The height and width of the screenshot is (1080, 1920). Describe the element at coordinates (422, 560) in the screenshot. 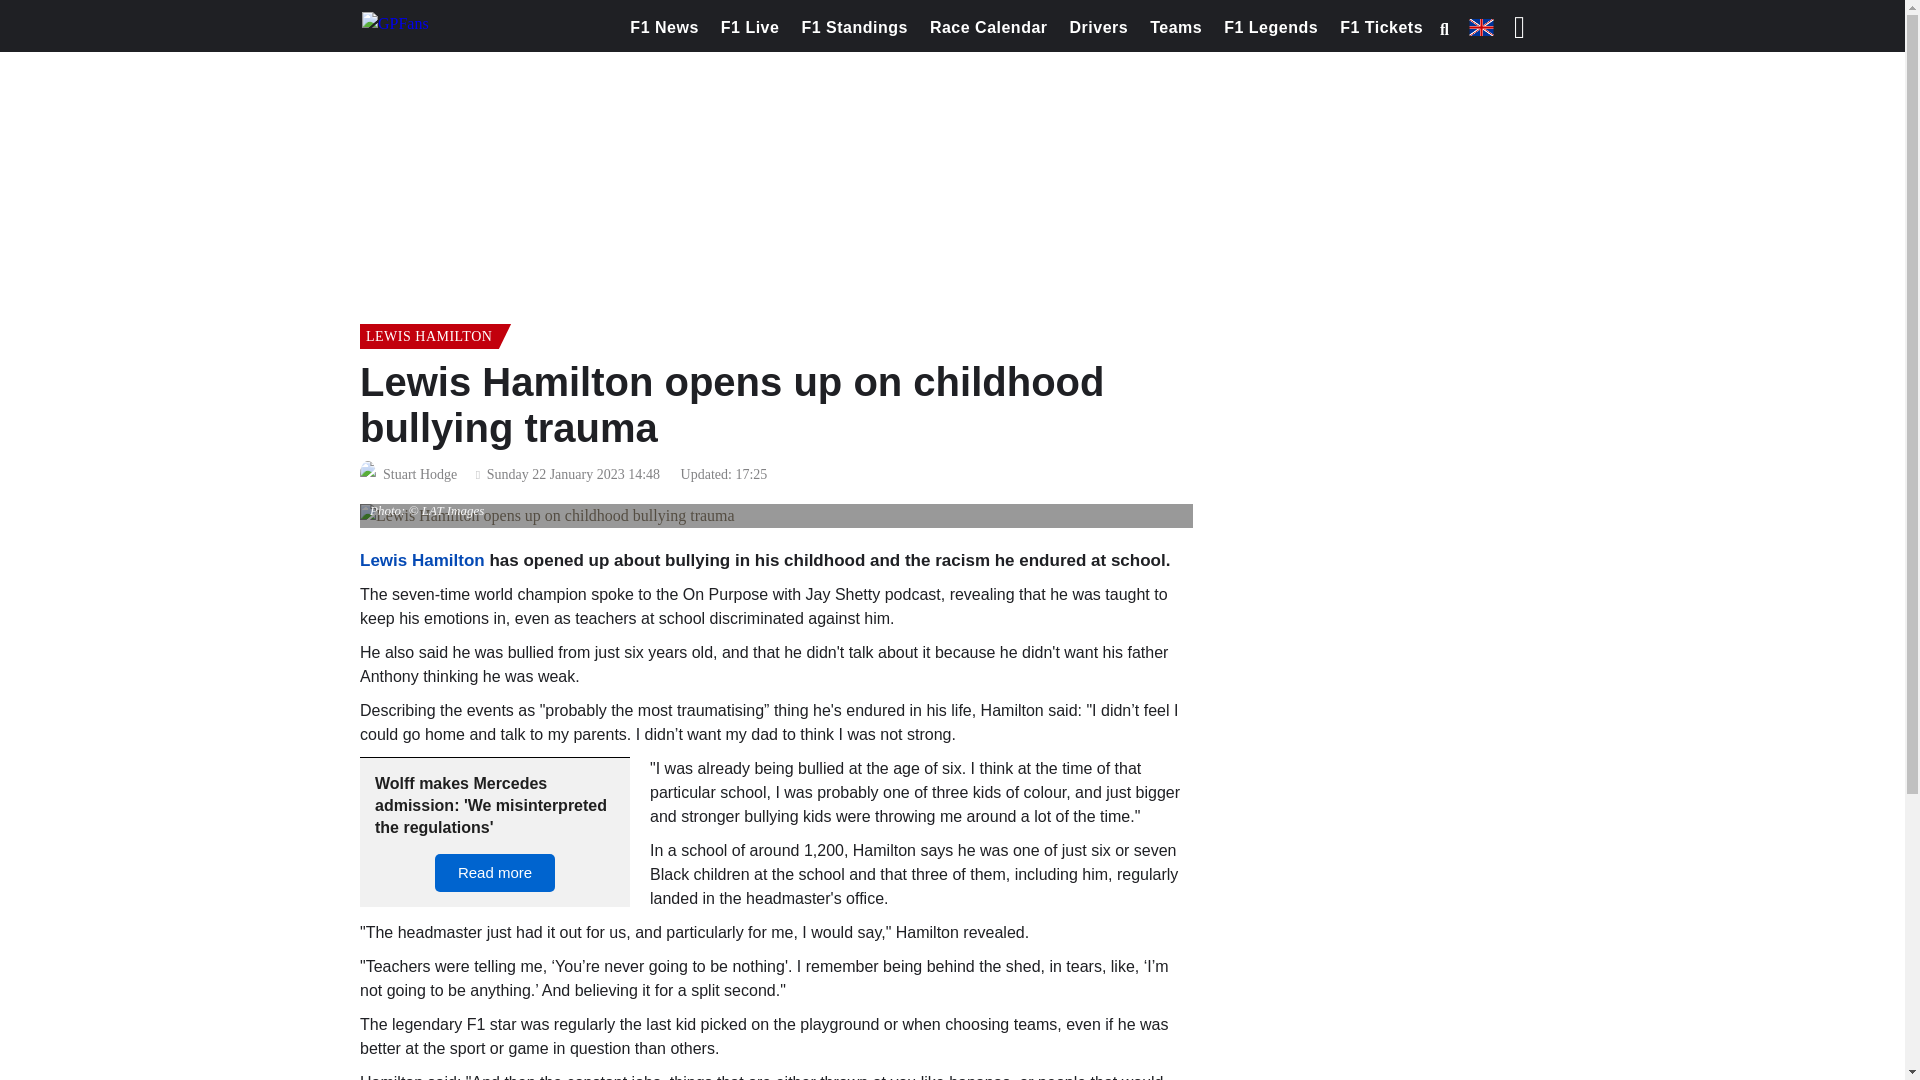

I see `Lewis Hamilton` at that location.